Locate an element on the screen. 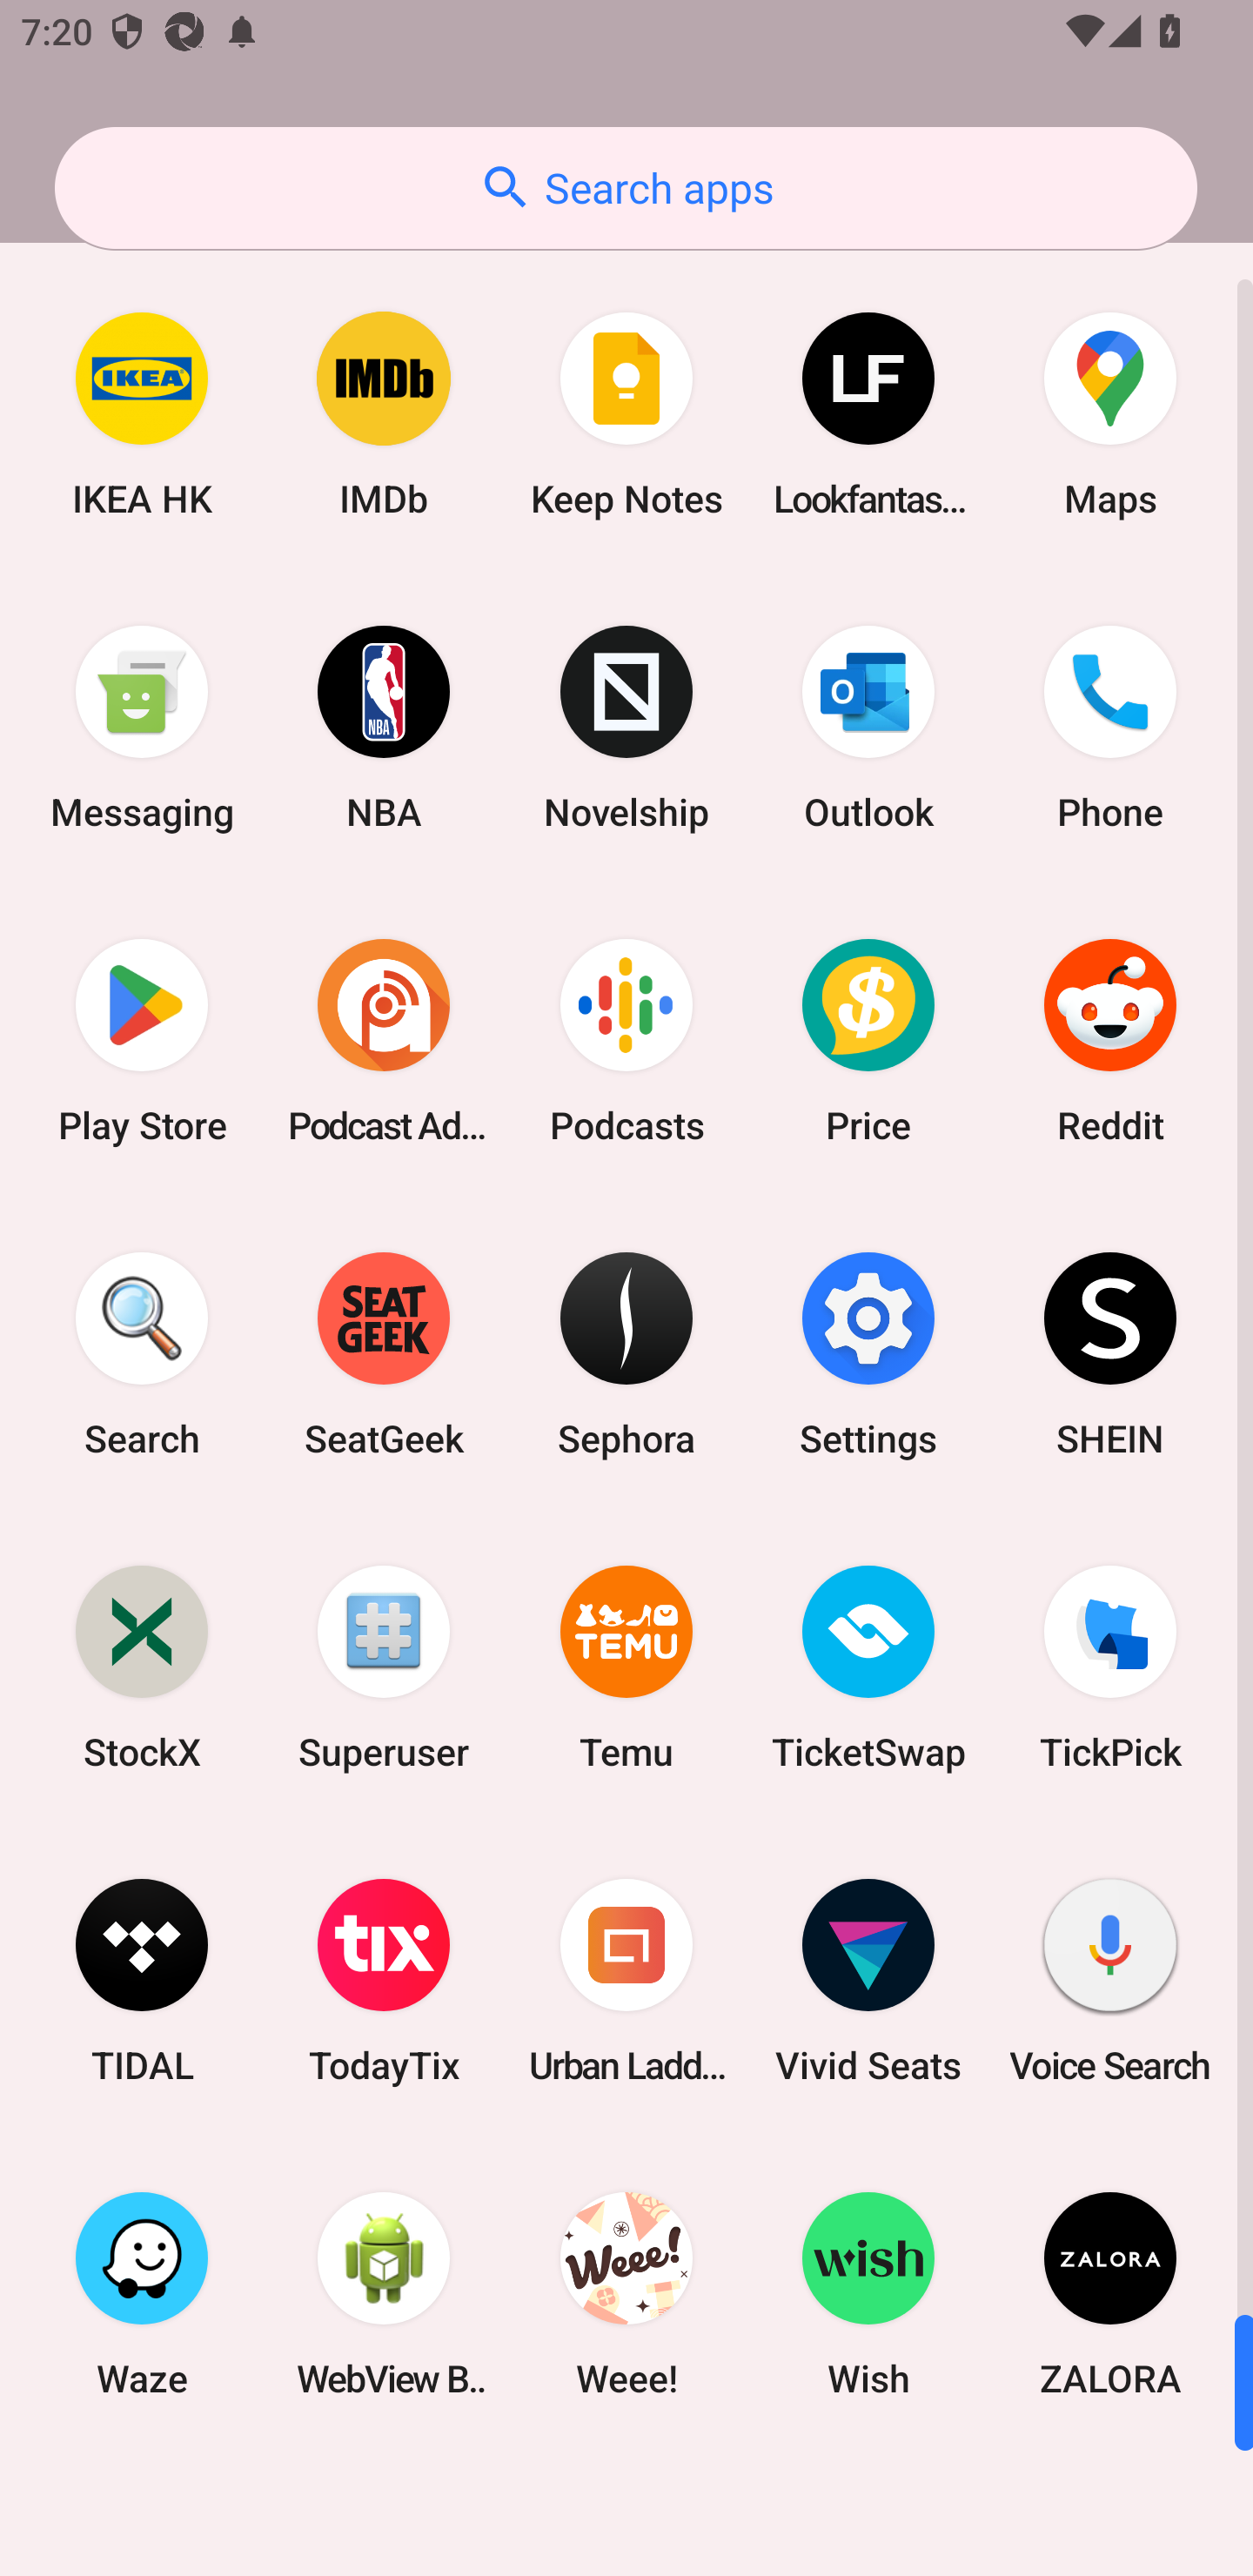 Image resolution: width=1253 pixels, height=2576 pixels. Podcast Addict is located at coordinates (384, 1041).